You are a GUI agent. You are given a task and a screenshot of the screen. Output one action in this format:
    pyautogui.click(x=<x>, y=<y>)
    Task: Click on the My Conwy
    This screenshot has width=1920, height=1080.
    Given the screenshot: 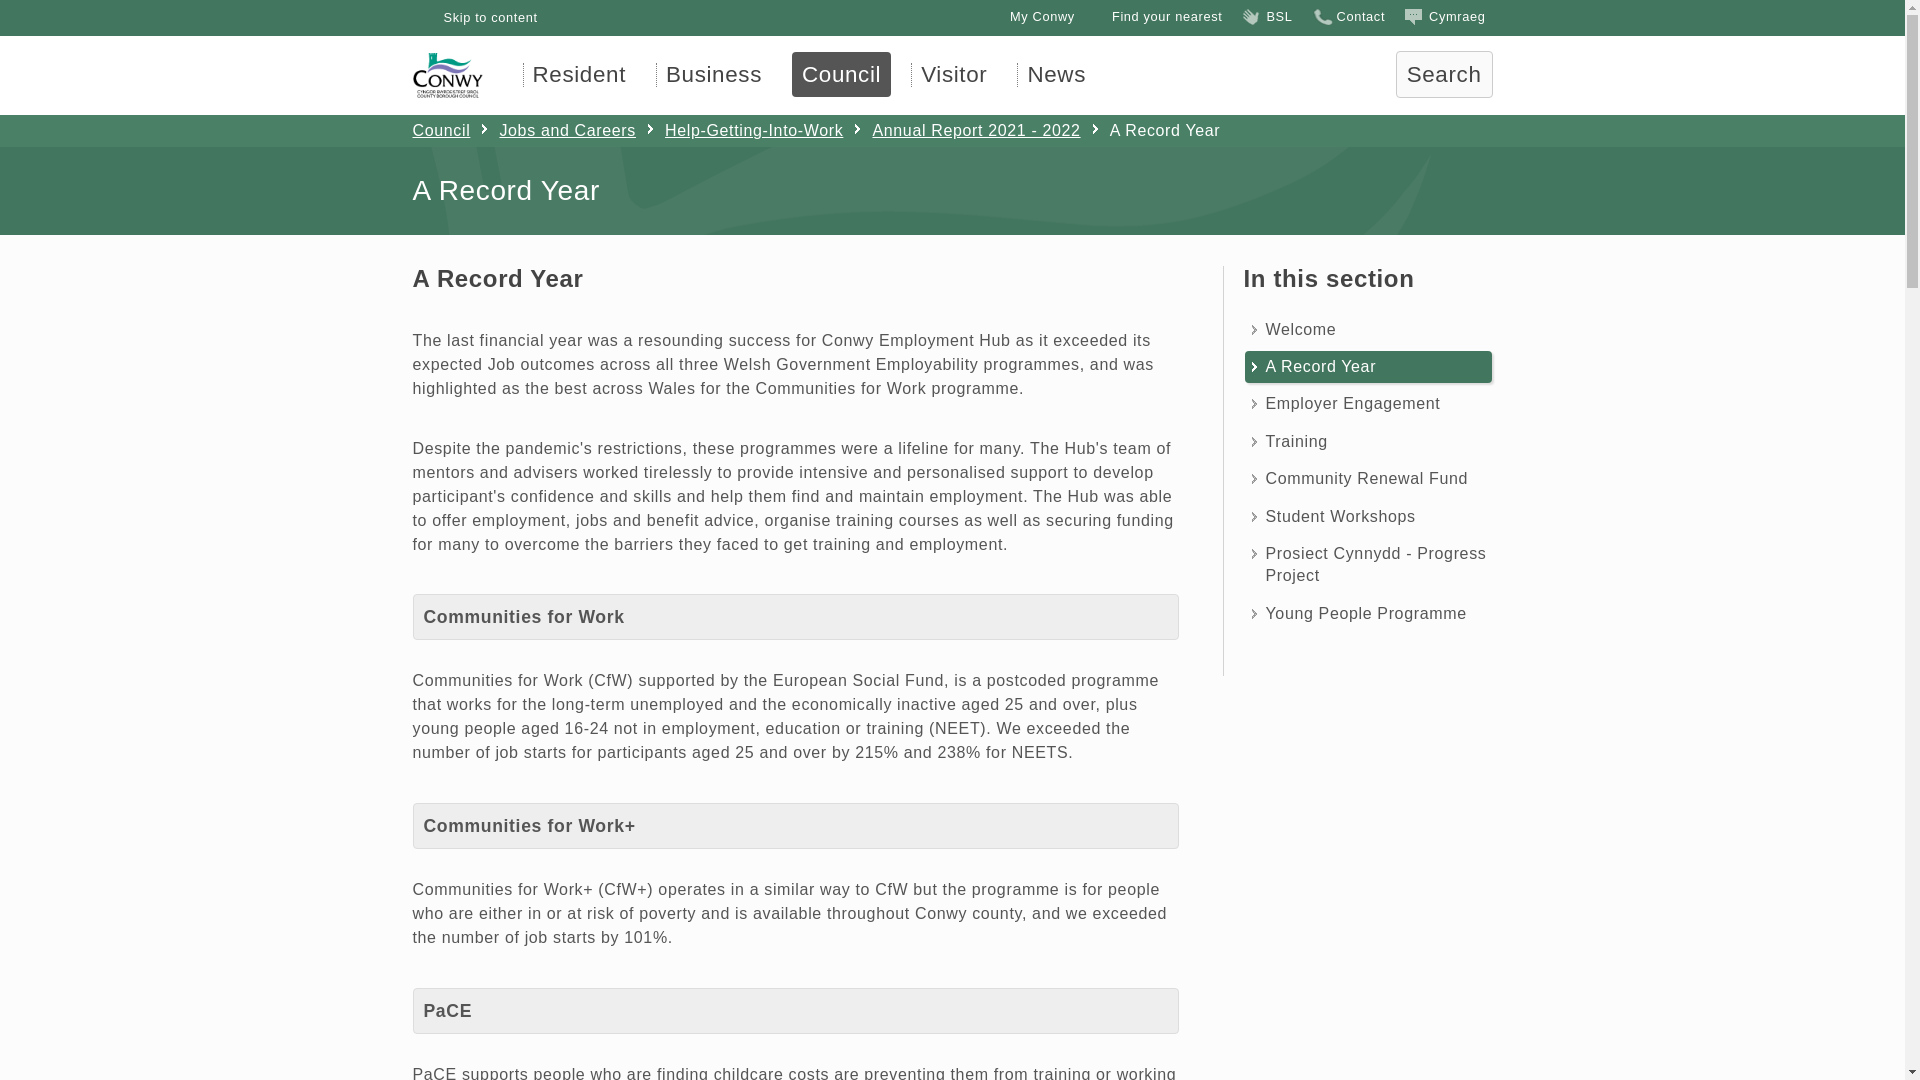 What is the action you would take?
    pyautogui.click(x=1030, y=16)
    